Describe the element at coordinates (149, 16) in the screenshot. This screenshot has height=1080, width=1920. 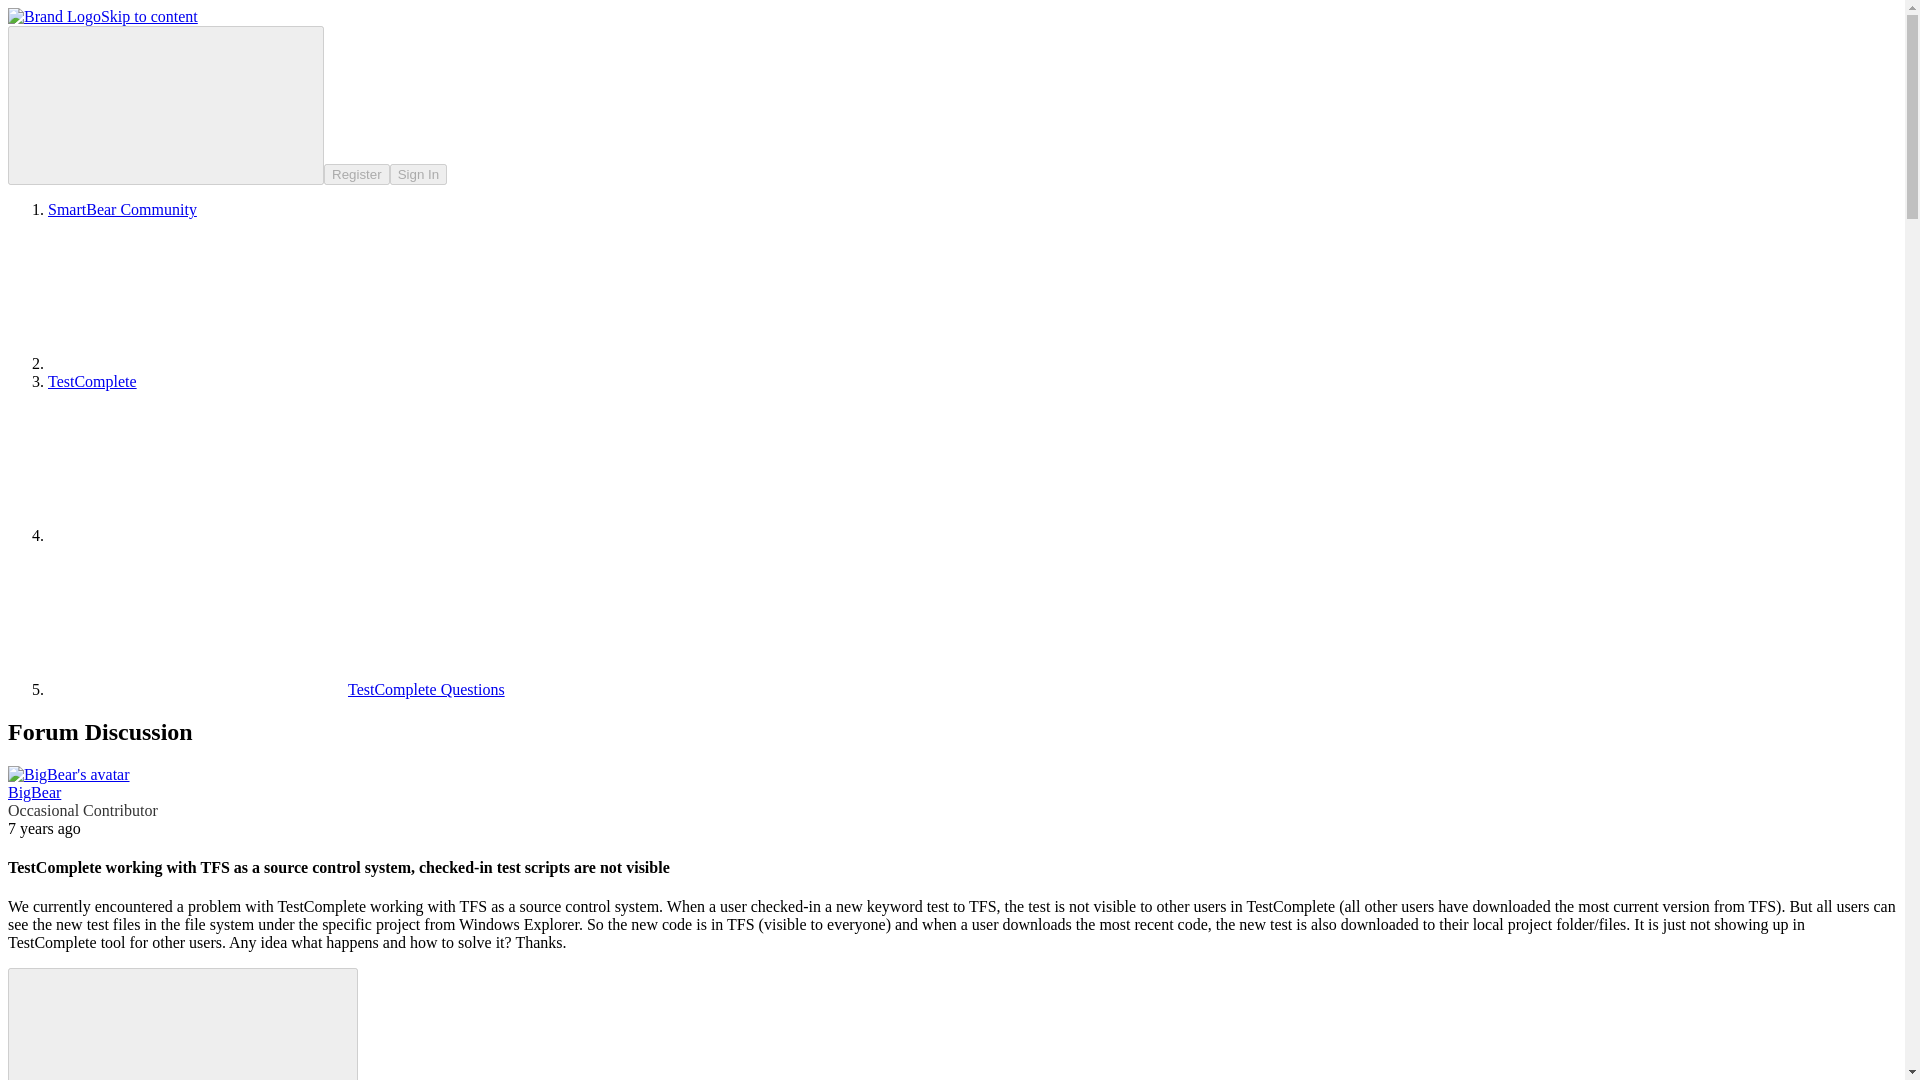
I see `Skip to content` at that location.